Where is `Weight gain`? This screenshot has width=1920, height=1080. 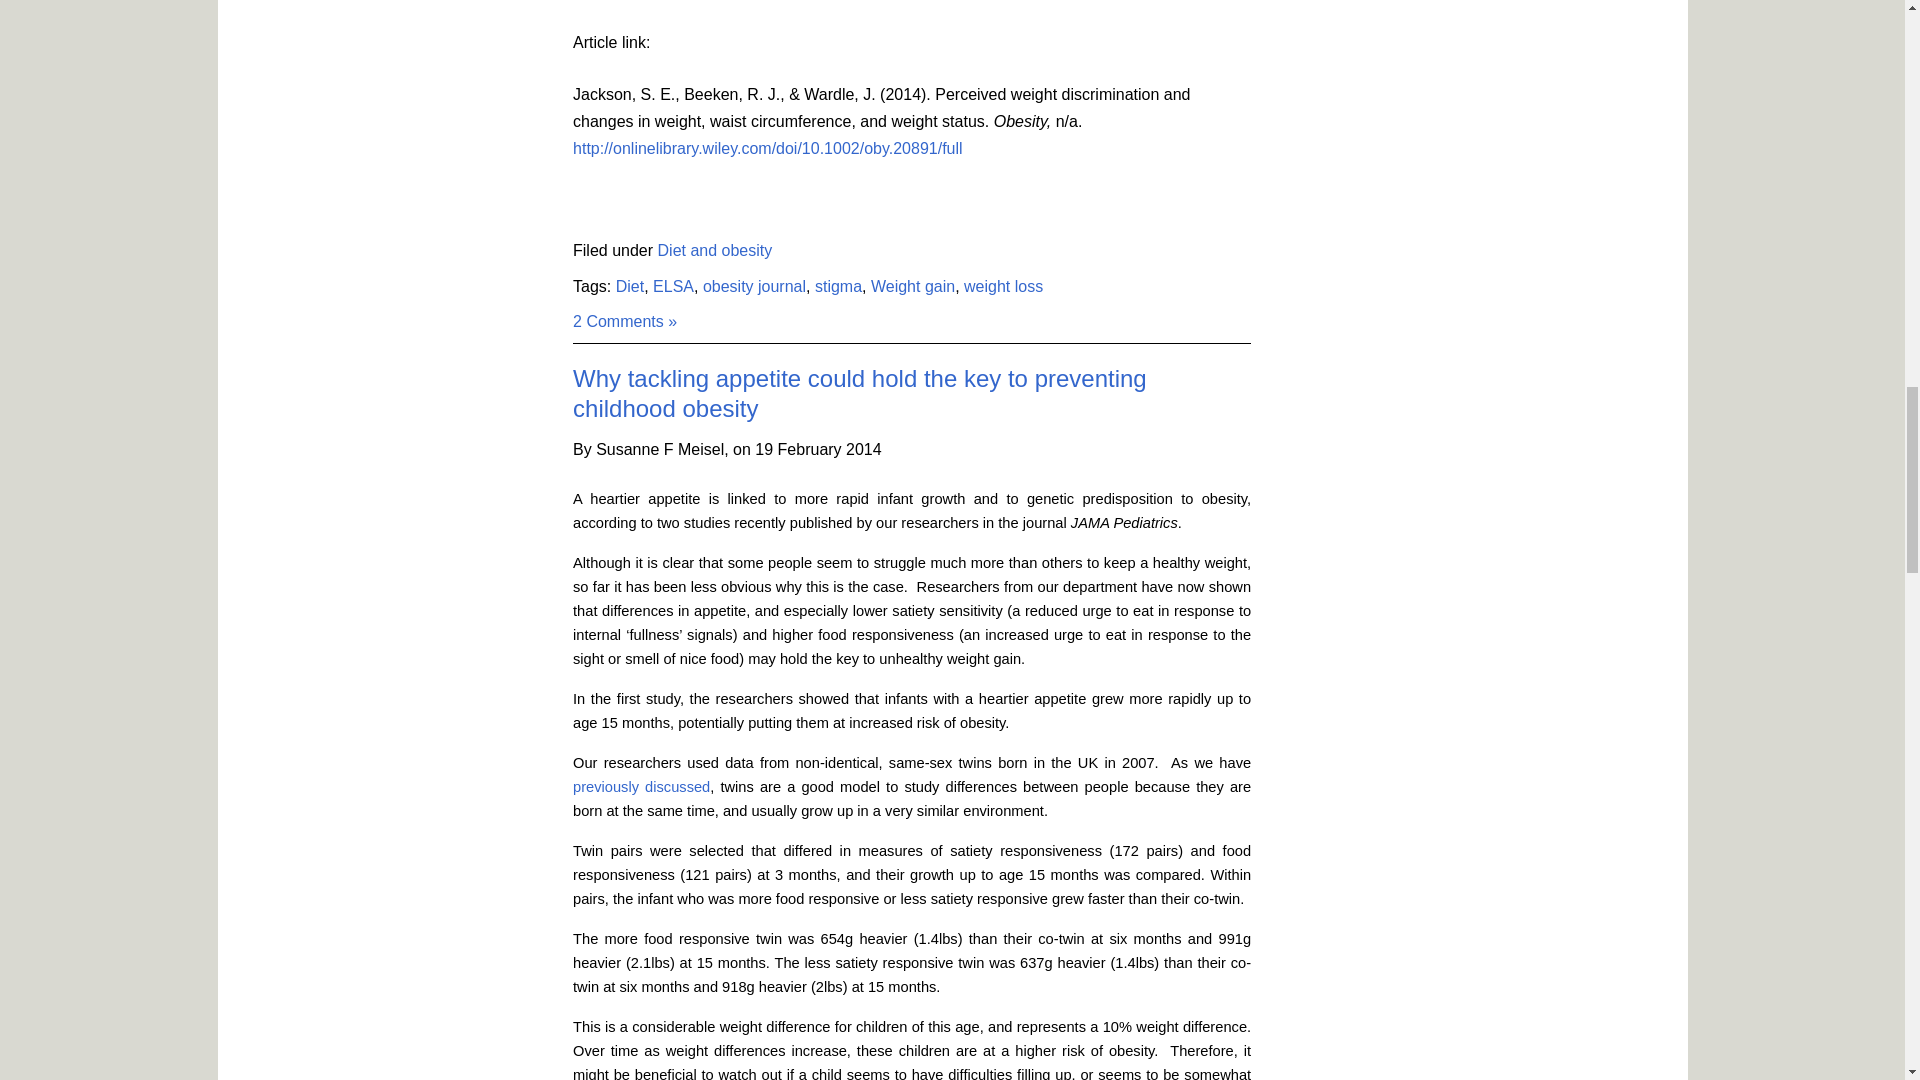 Weight gain is located at coordinates (912, 286).